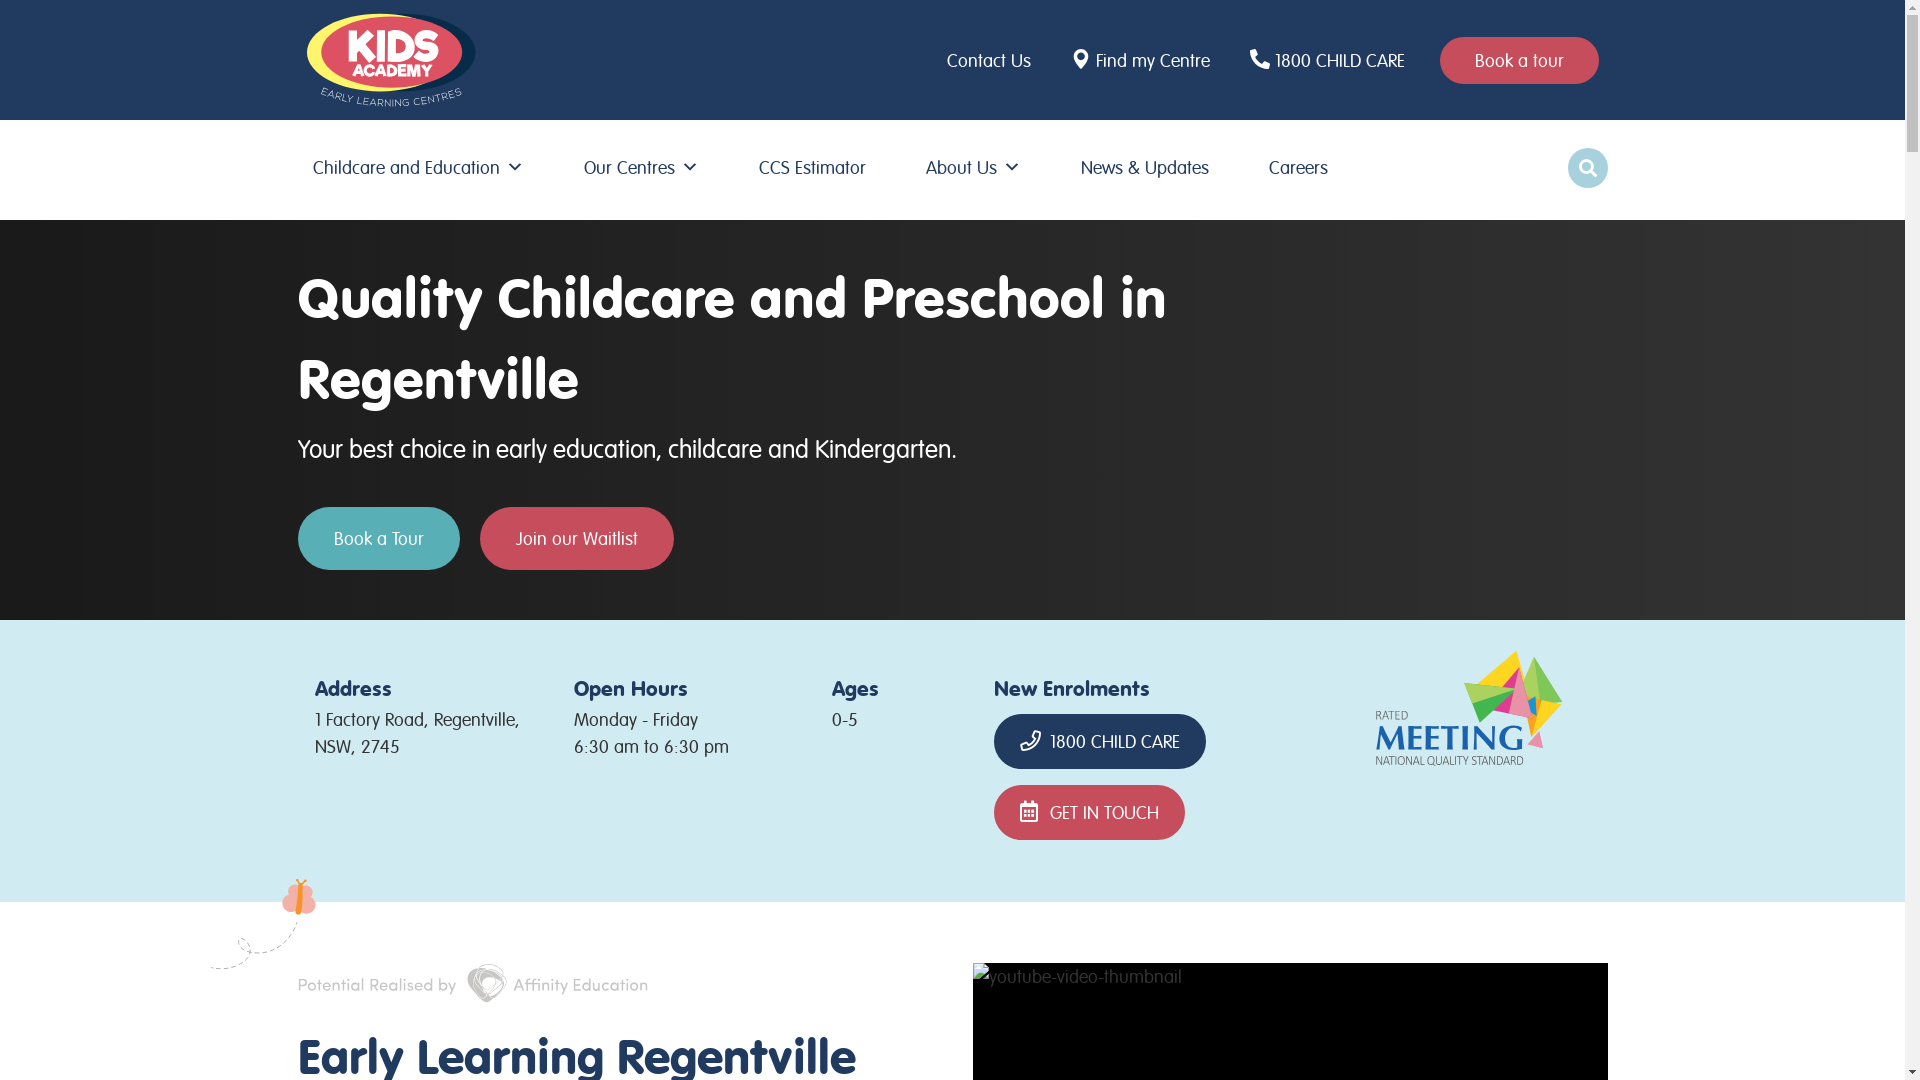 This screenshot has height=1080, width=1920. I want to click on About Us, so click(974, 168).